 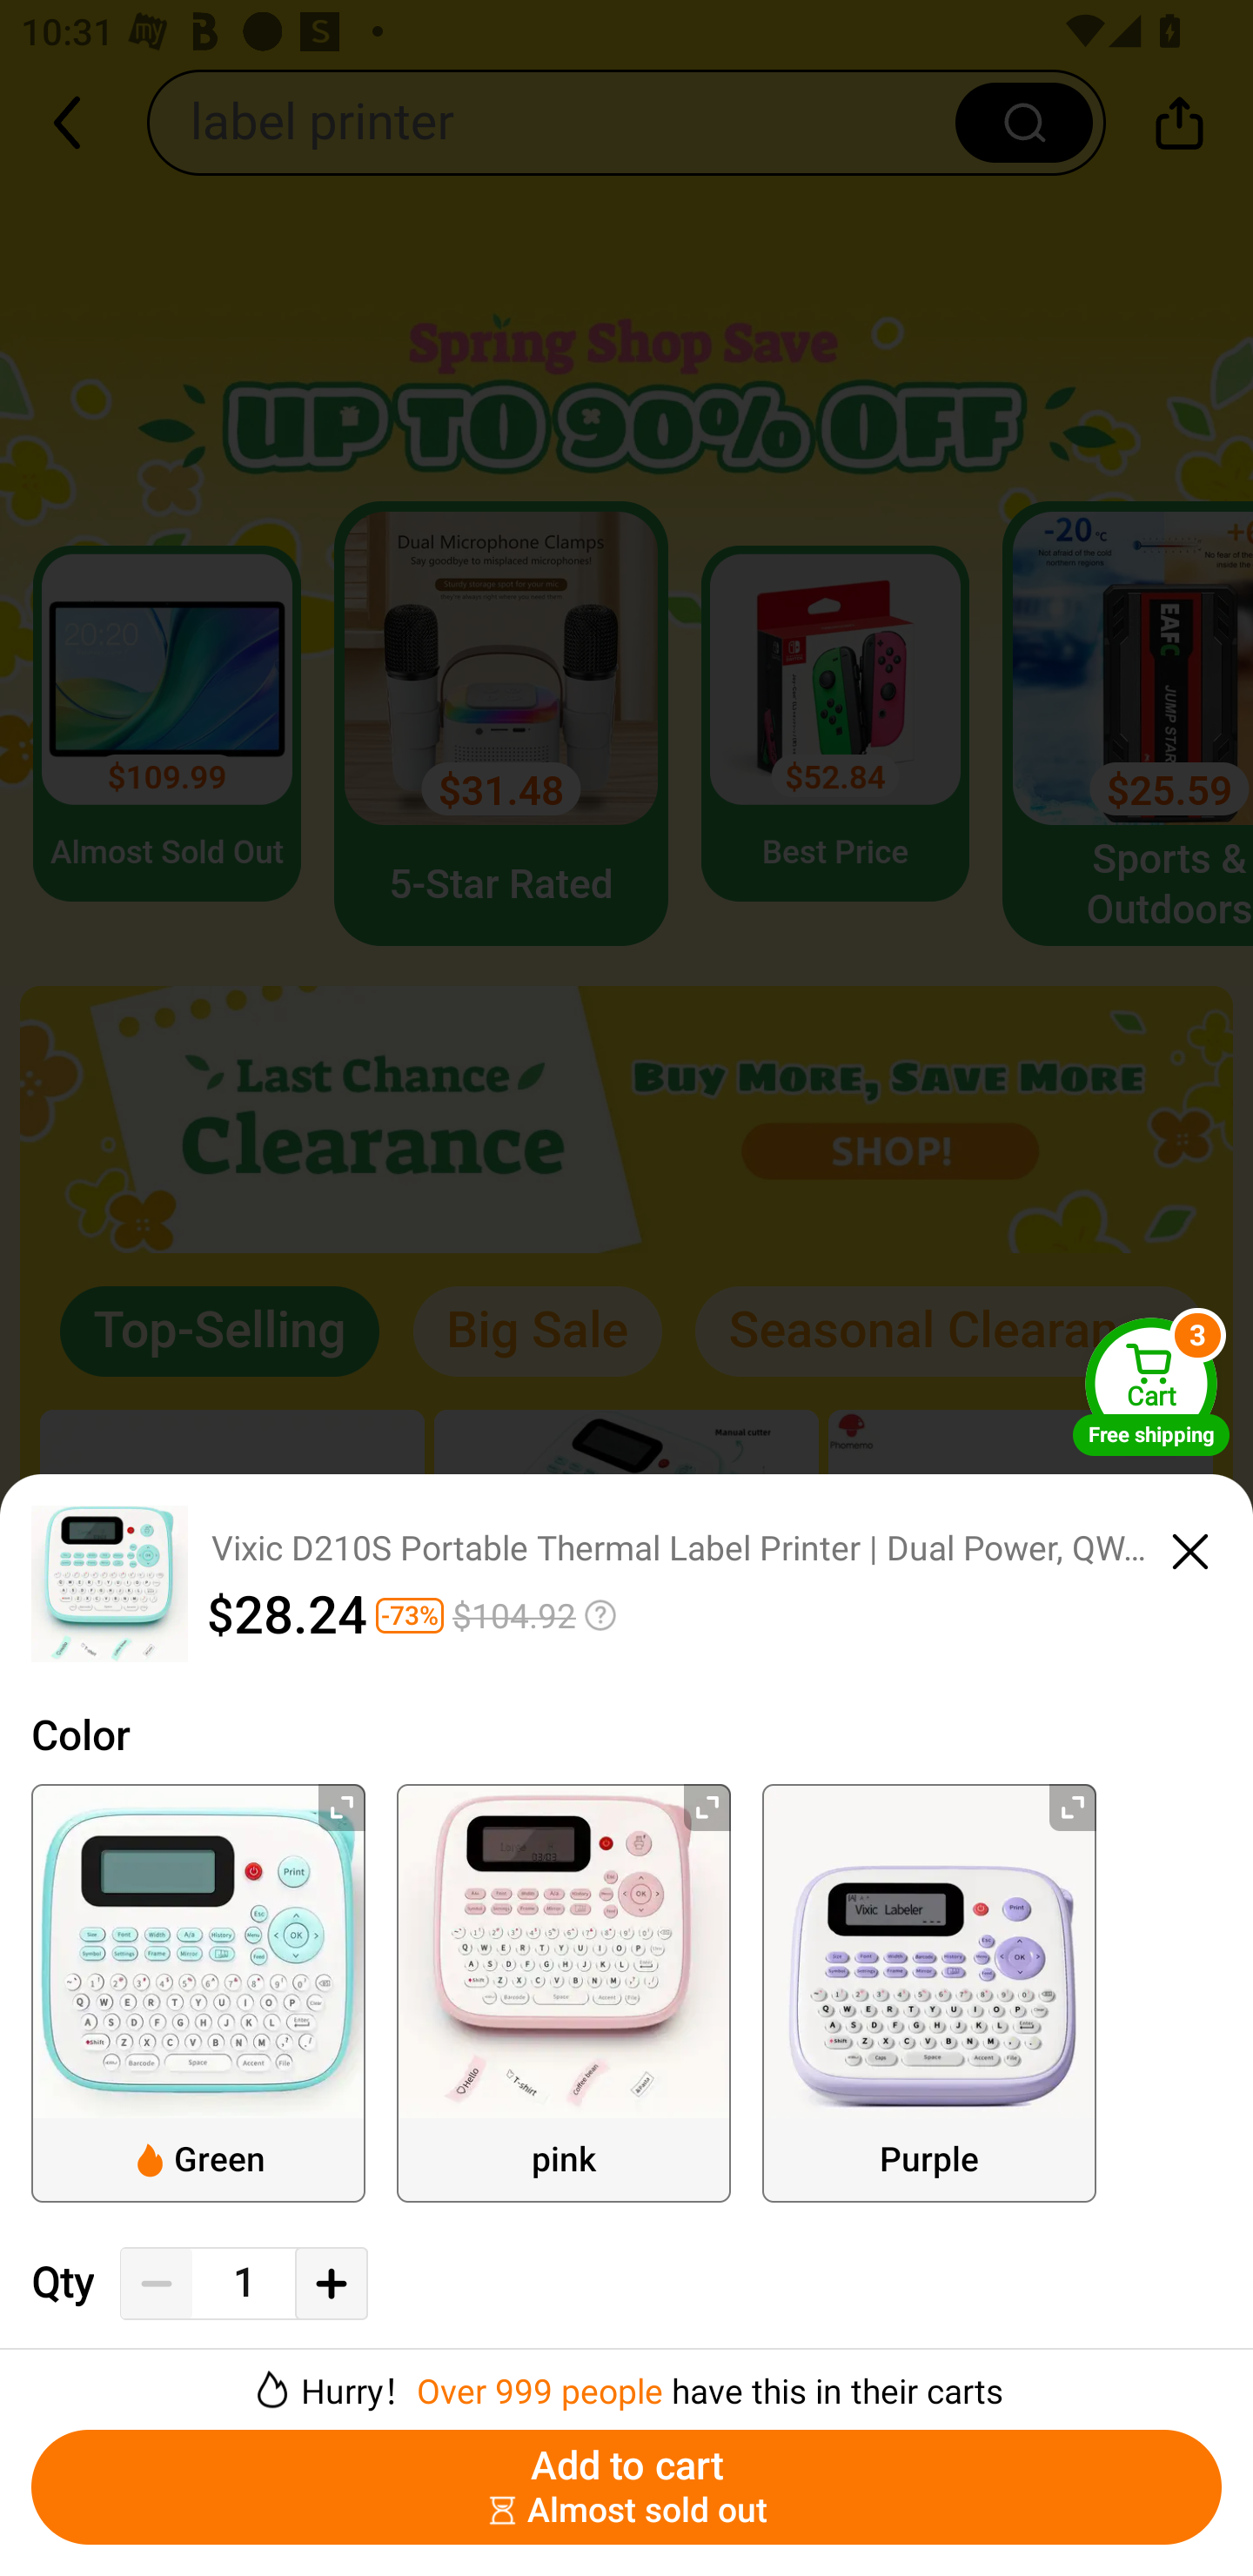 What do you see at coordinates (331, 2284) in the screenshot?
I see `Add Quantity Button` at bounding box center [331, 2284].